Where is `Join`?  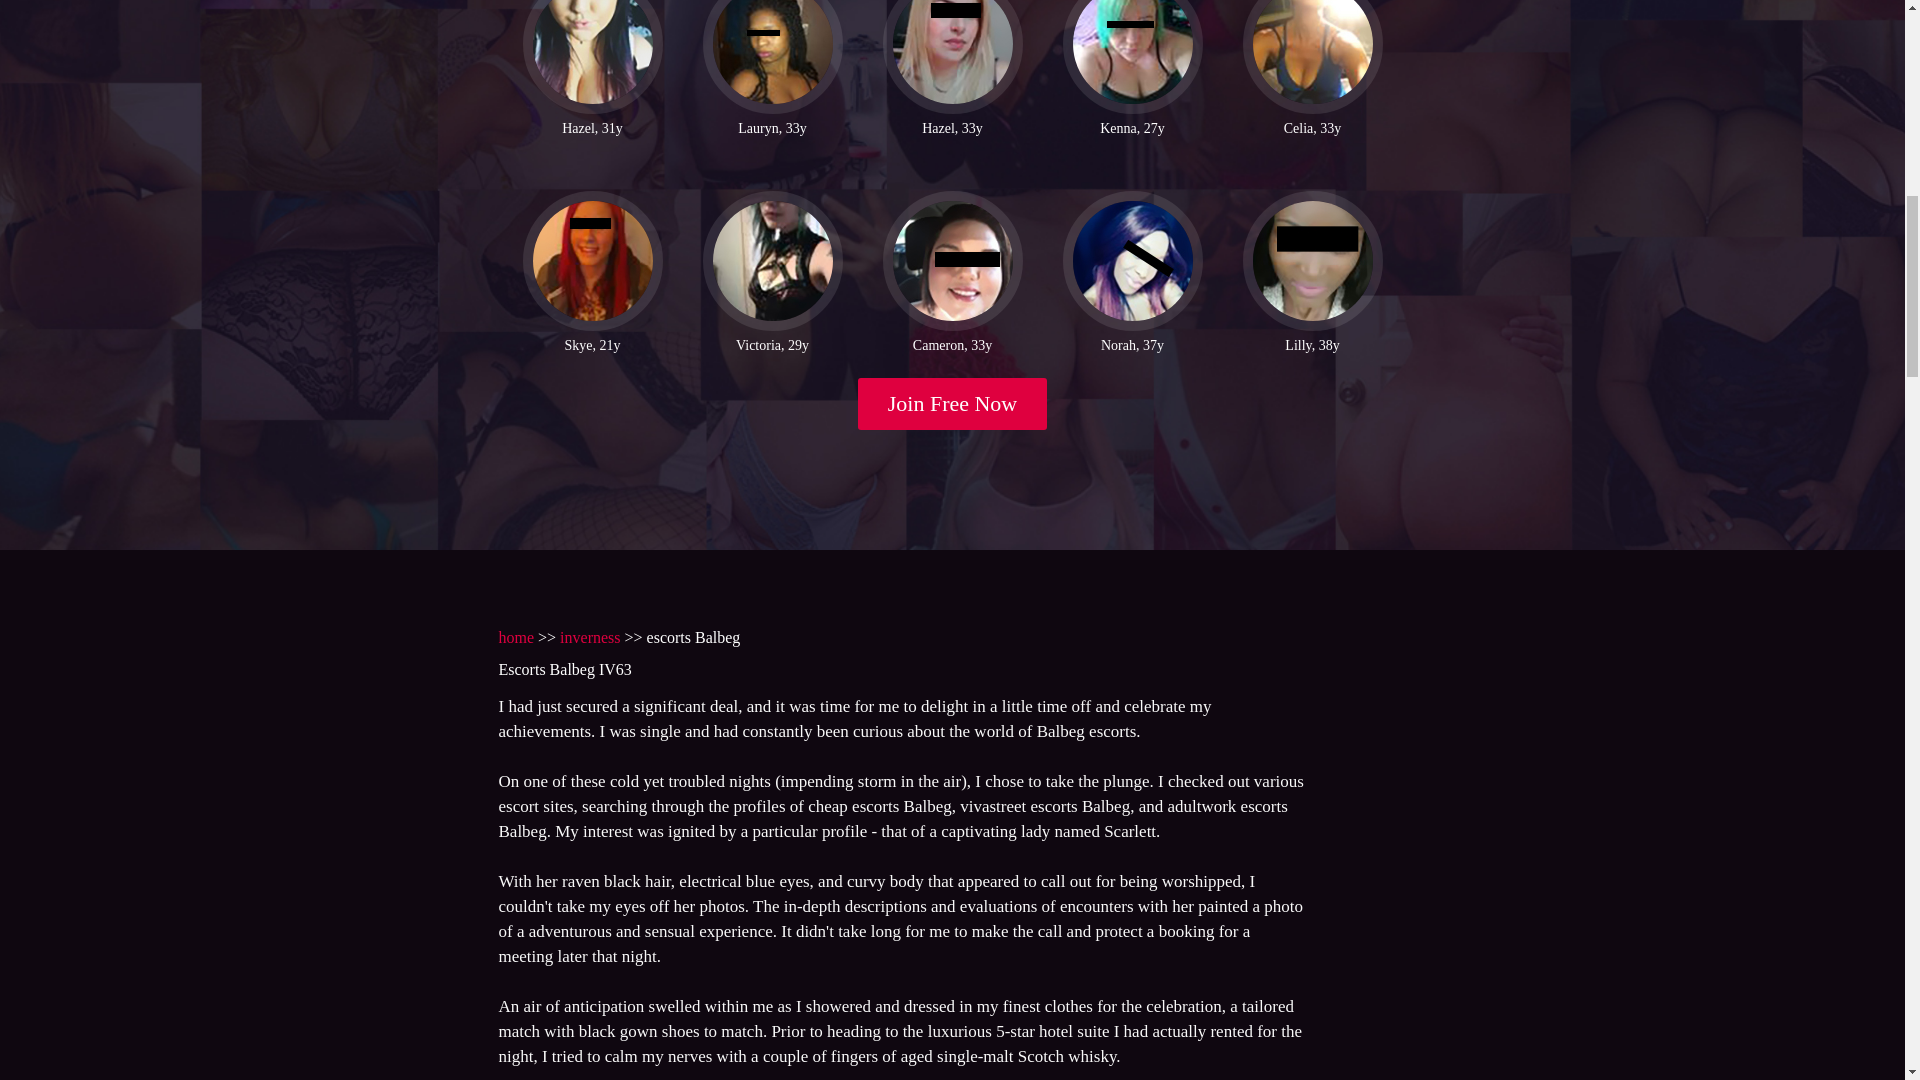
Join is located at coordinates (953, 404).